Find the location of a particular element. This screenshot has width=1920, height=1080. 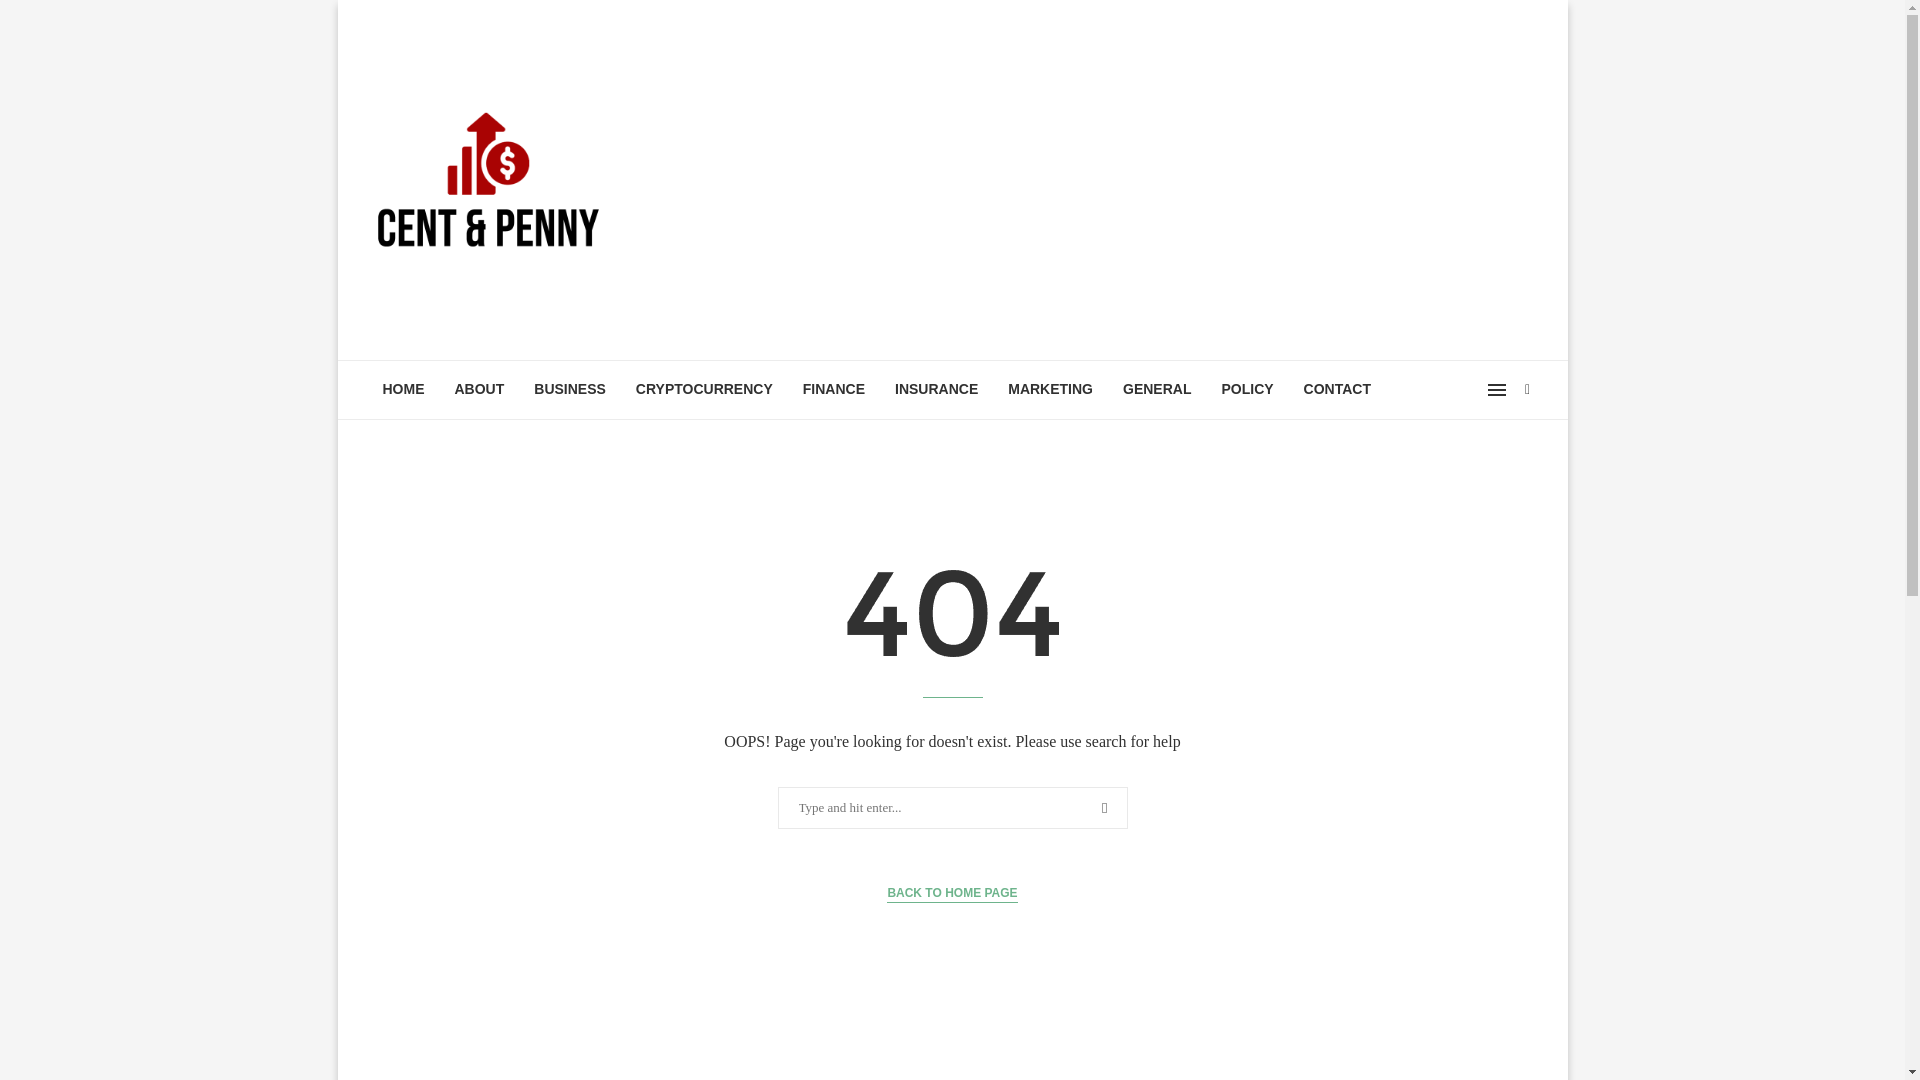

FINANCE is located at coordinates (833, 390).